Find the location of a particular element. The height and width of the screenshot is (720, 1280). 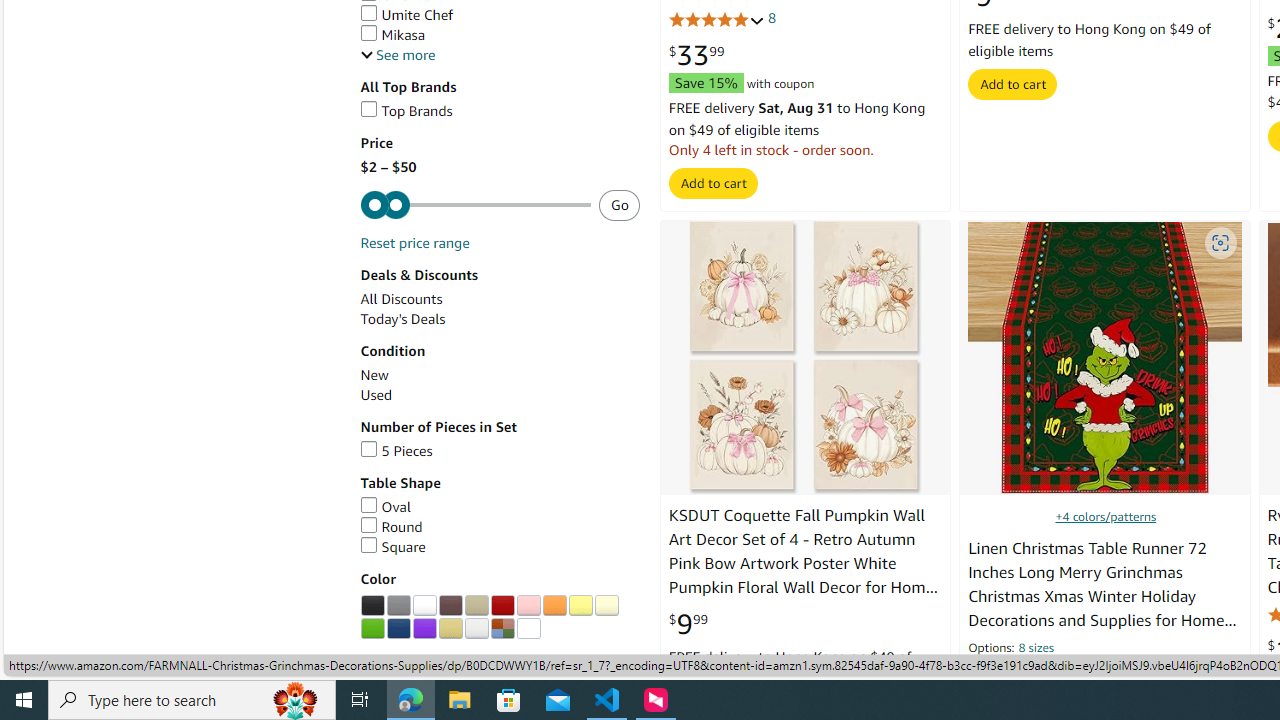

Reset price range is located at coordinates (414, 243).